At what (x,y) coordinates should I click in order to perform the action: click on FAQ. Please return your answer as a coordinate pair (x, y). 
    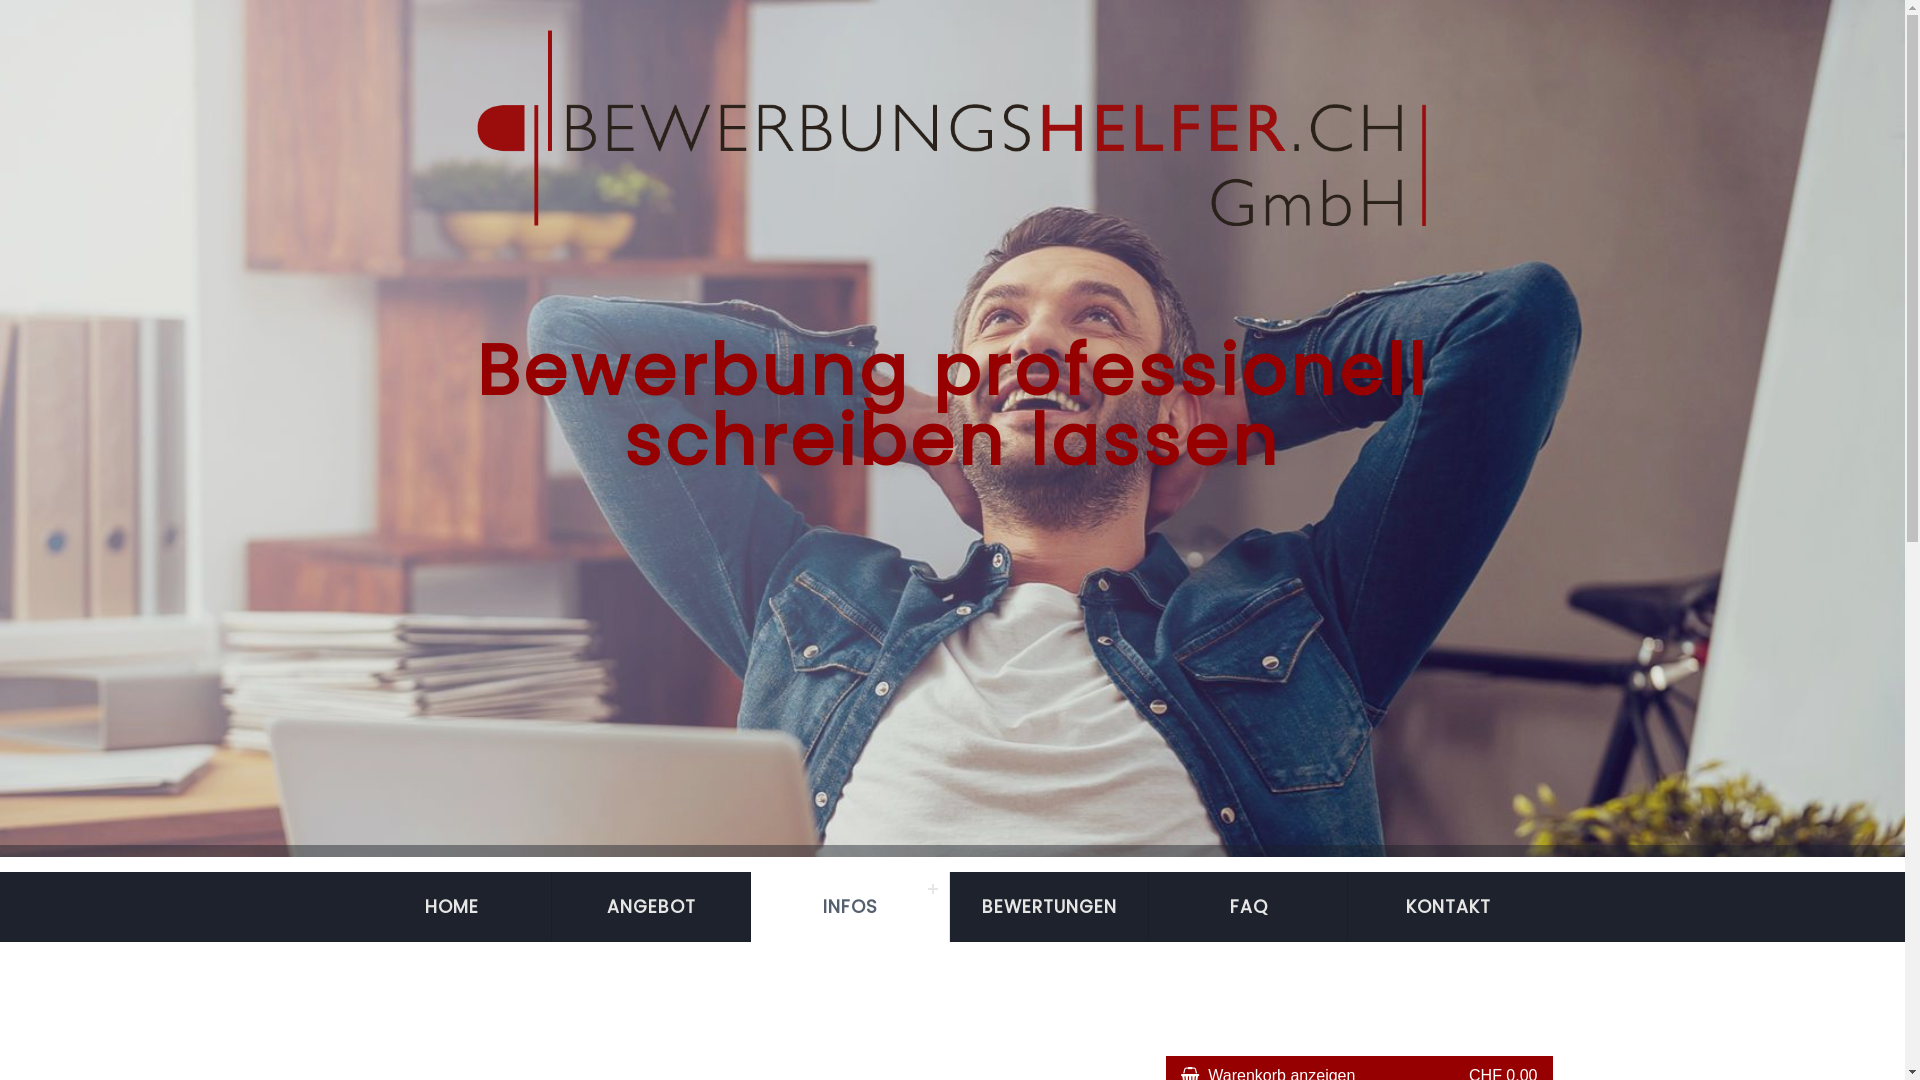
    Looking at the image, I should click on (1248, 907).